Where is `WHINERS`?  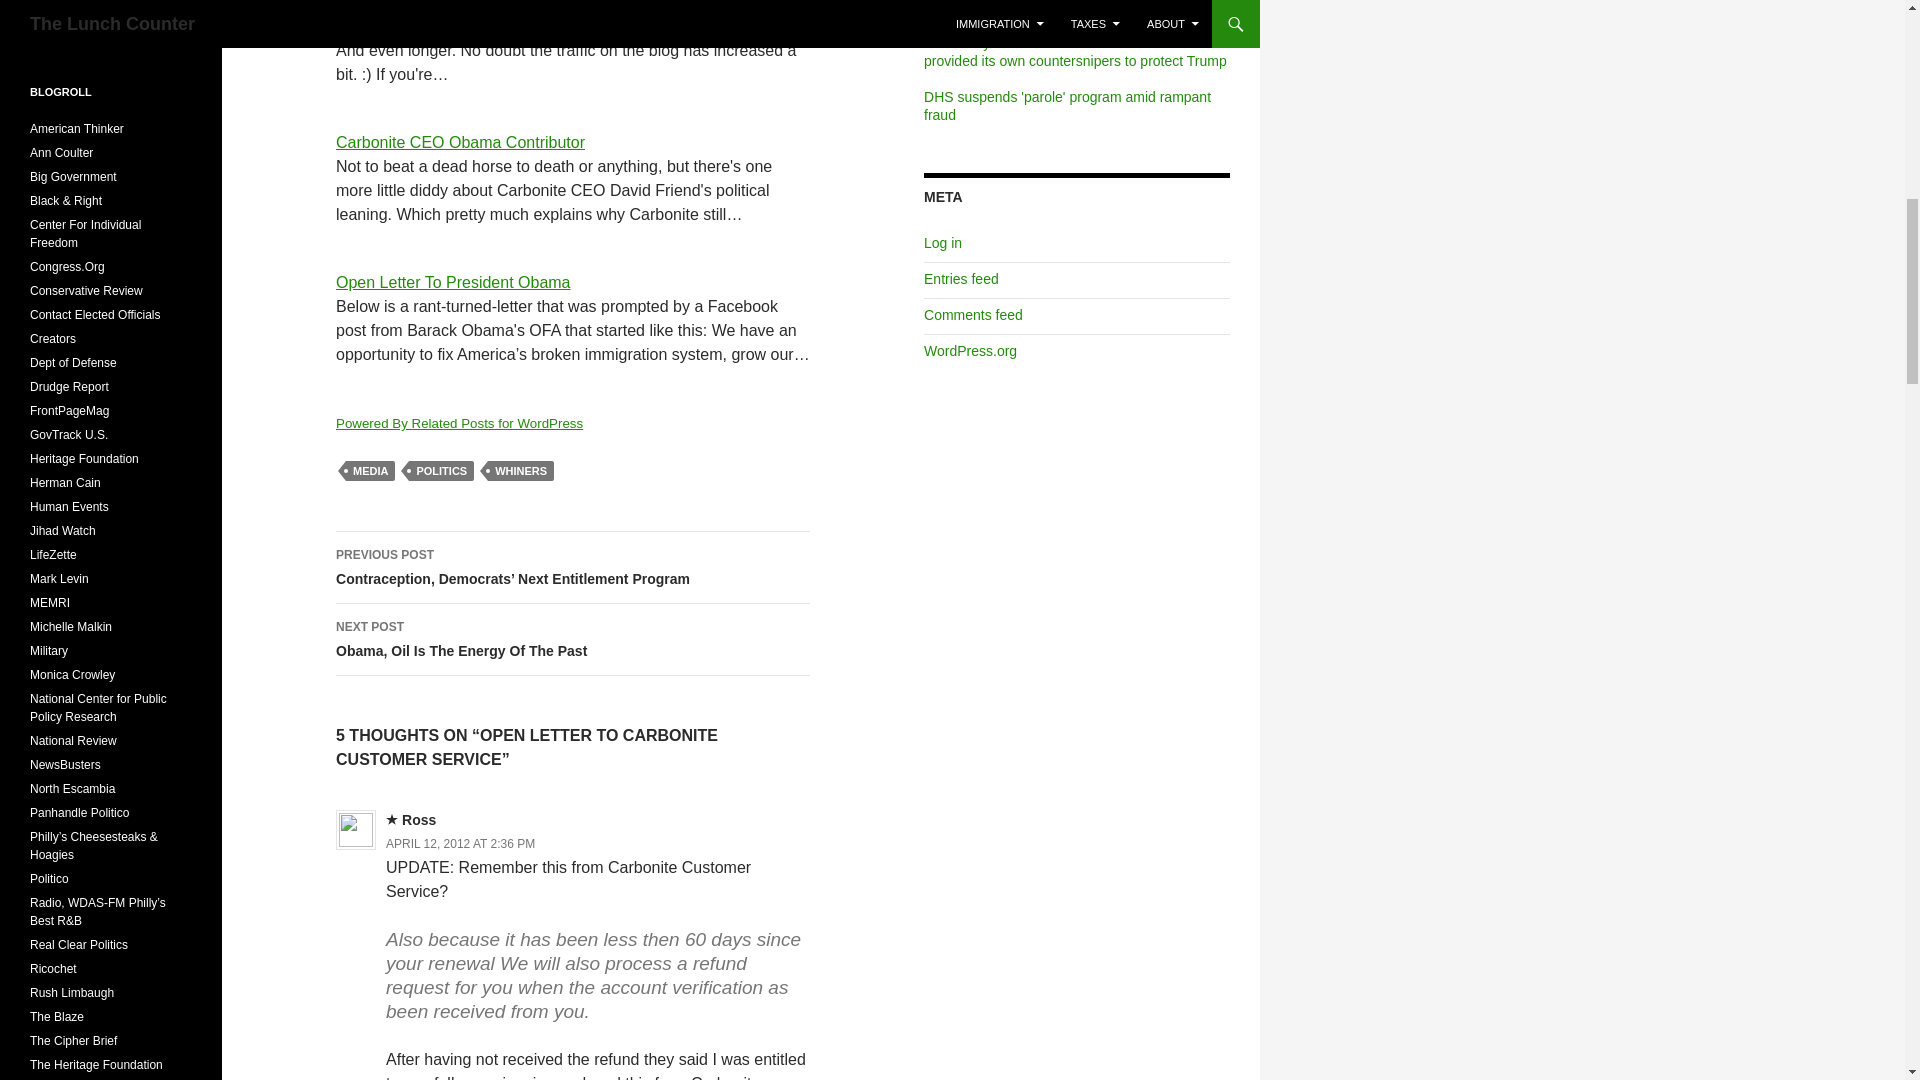
WHINERS is located at coordinates (520, 470).